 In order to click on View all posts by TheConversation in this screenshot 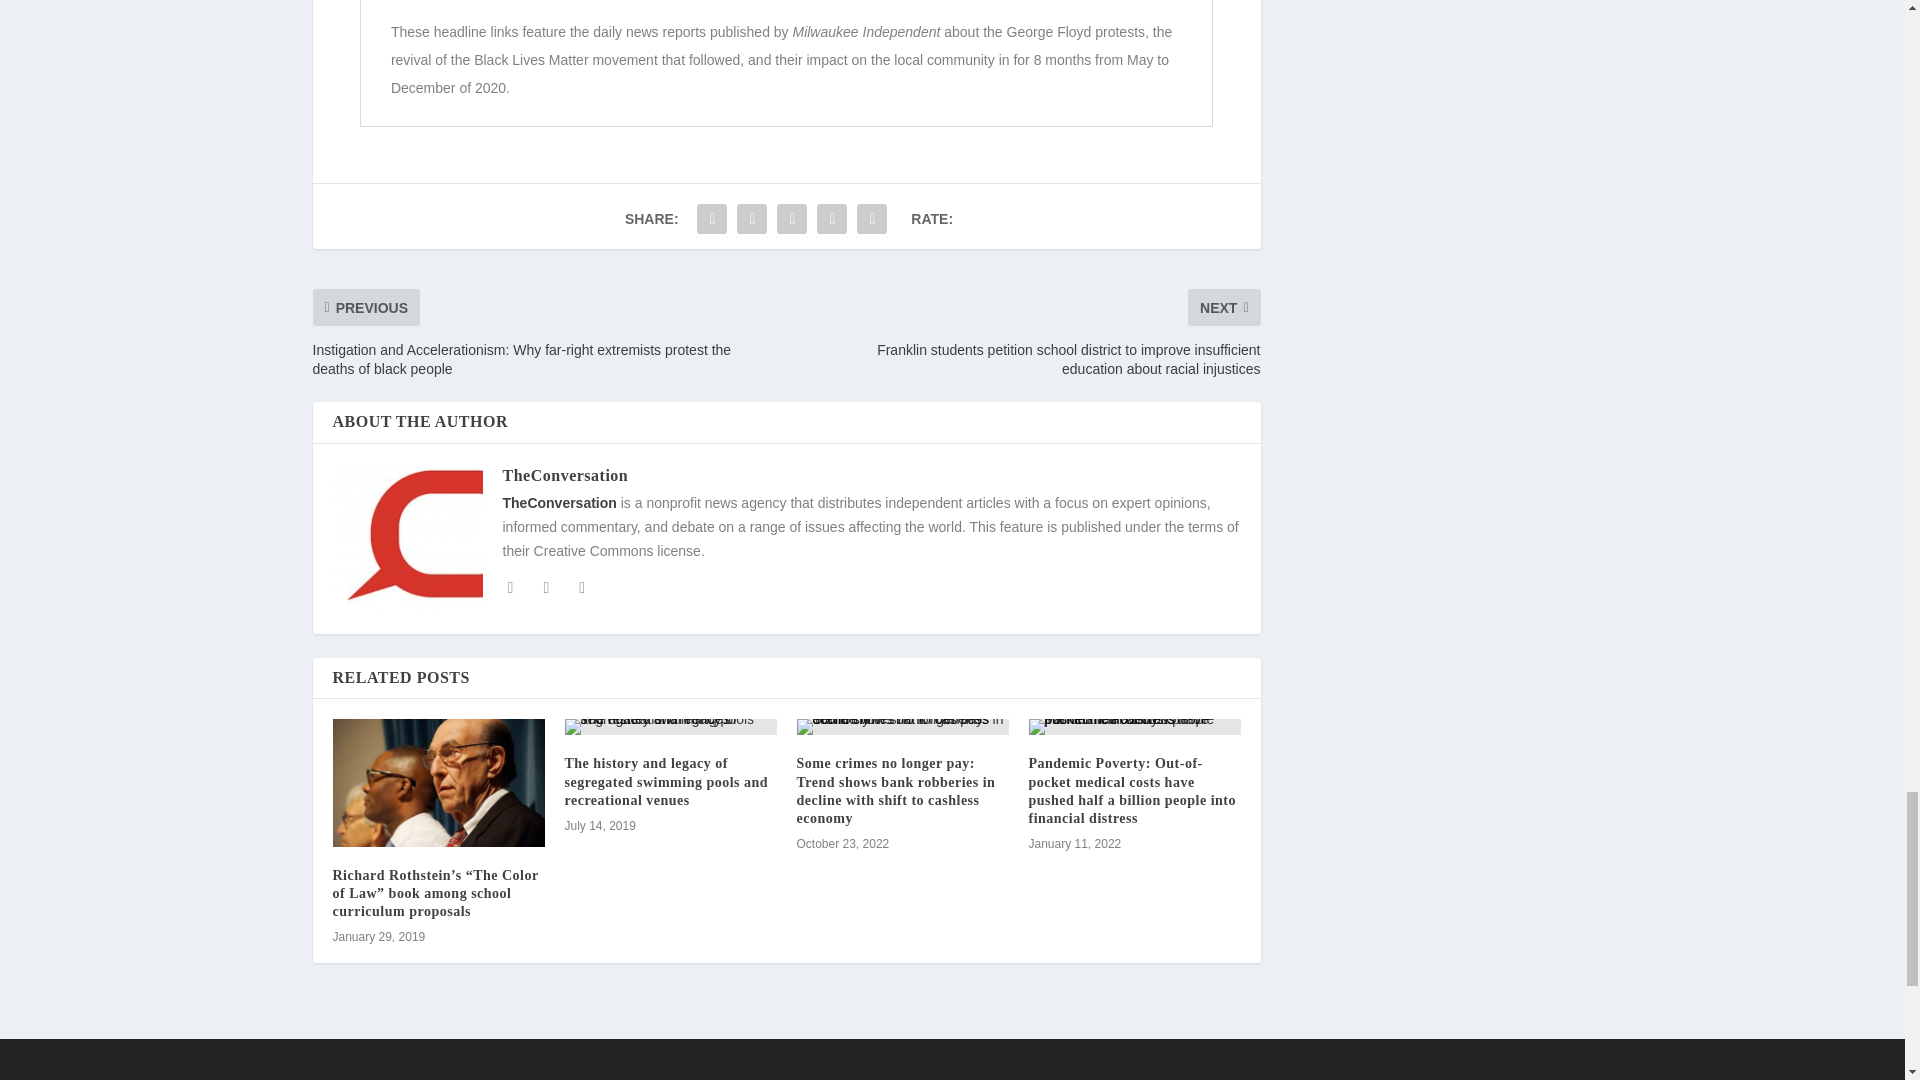, I will do `click(564, 474)`.